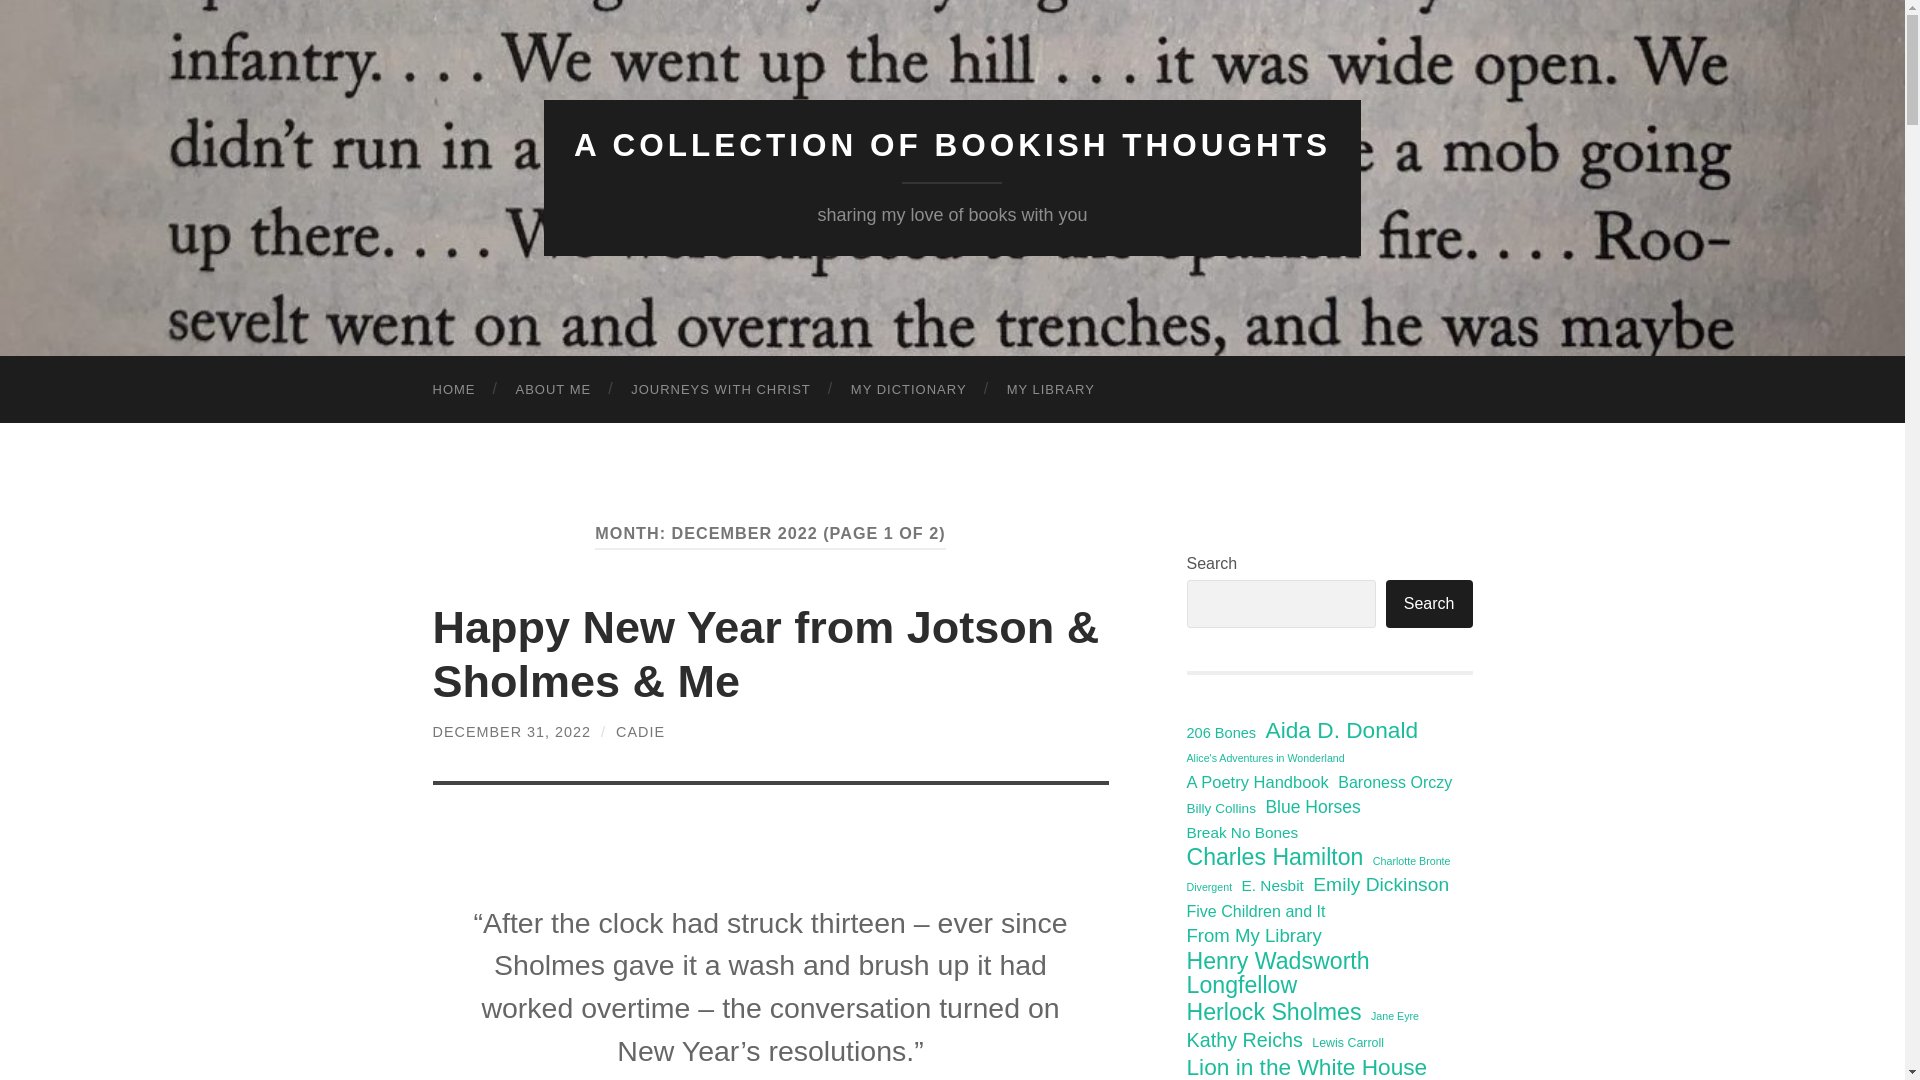 The width and height of the screenshot is (1920, 1080). I want to click on HOME, so click(454, 390).